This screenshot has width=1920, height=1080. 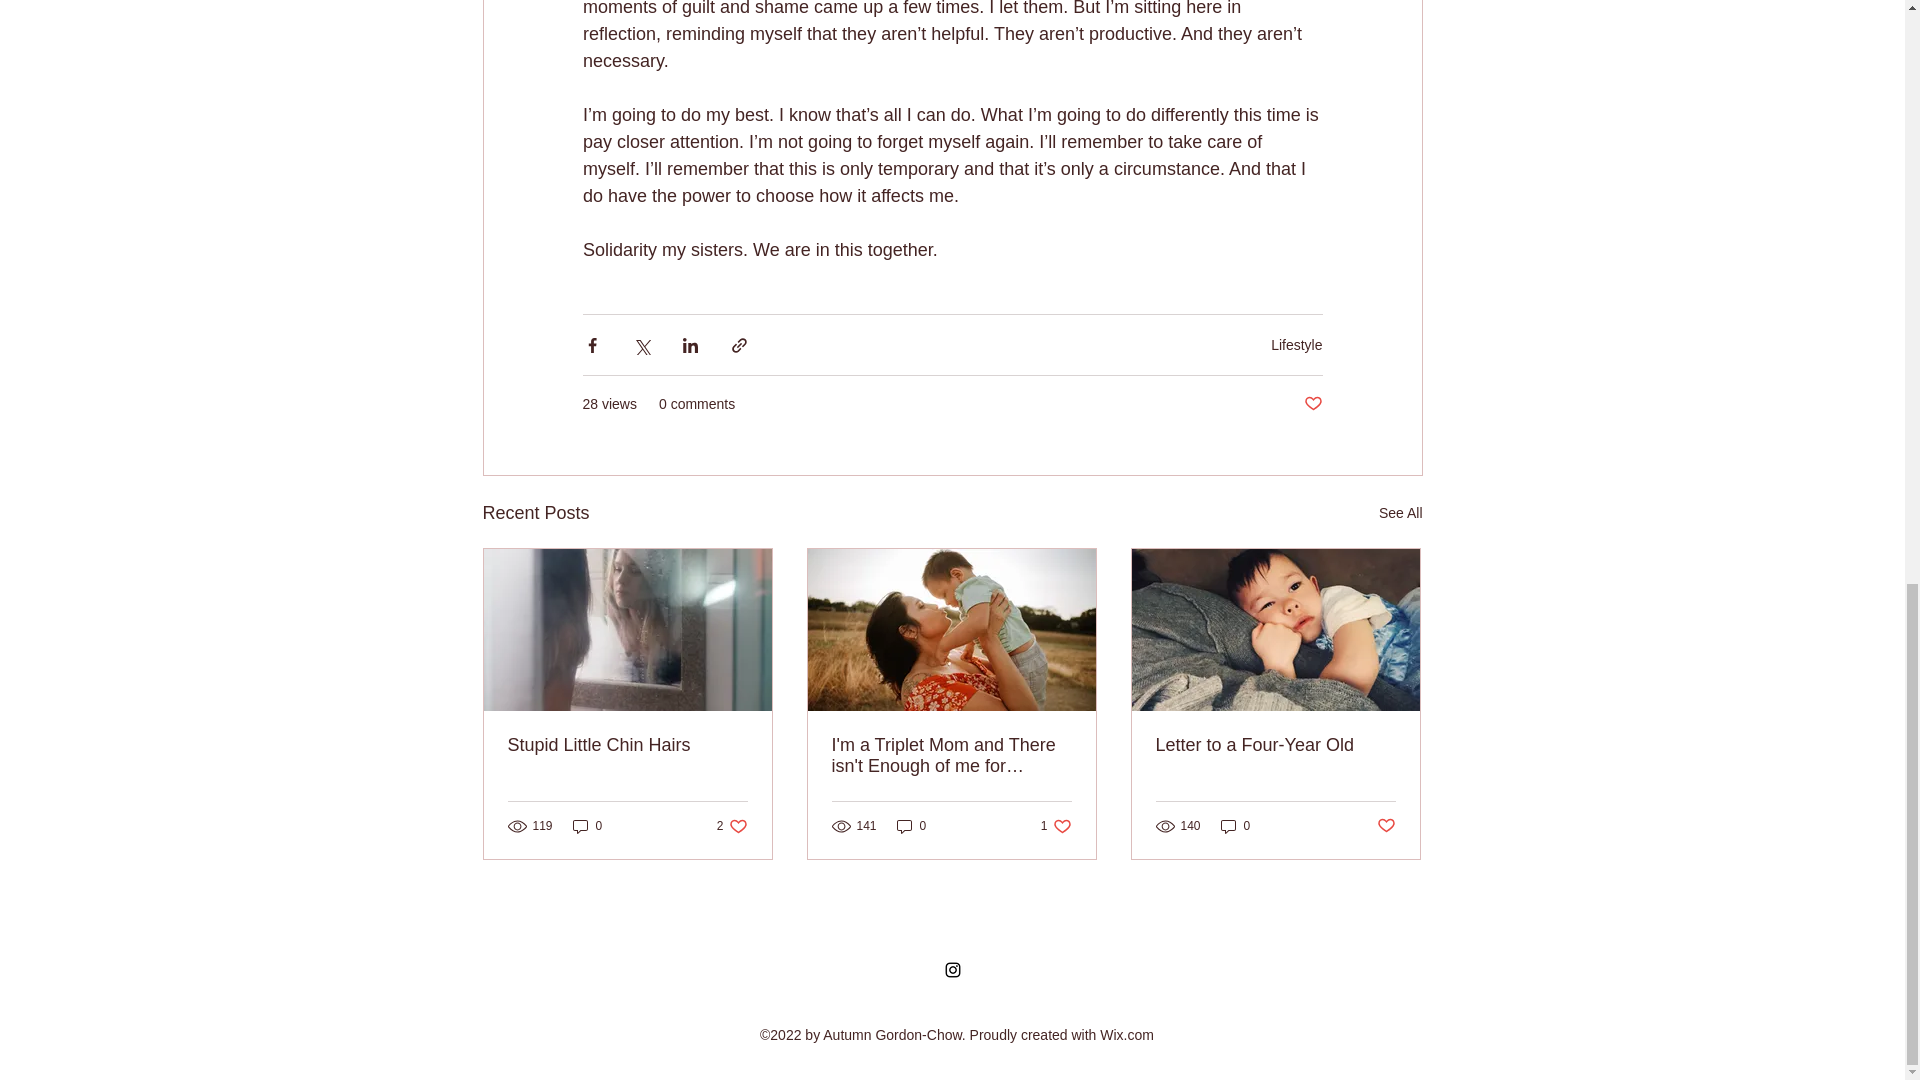 What do you see at coordinates (587, 825) in the screenshot?
I see `0` at bounding box center [587, 825].